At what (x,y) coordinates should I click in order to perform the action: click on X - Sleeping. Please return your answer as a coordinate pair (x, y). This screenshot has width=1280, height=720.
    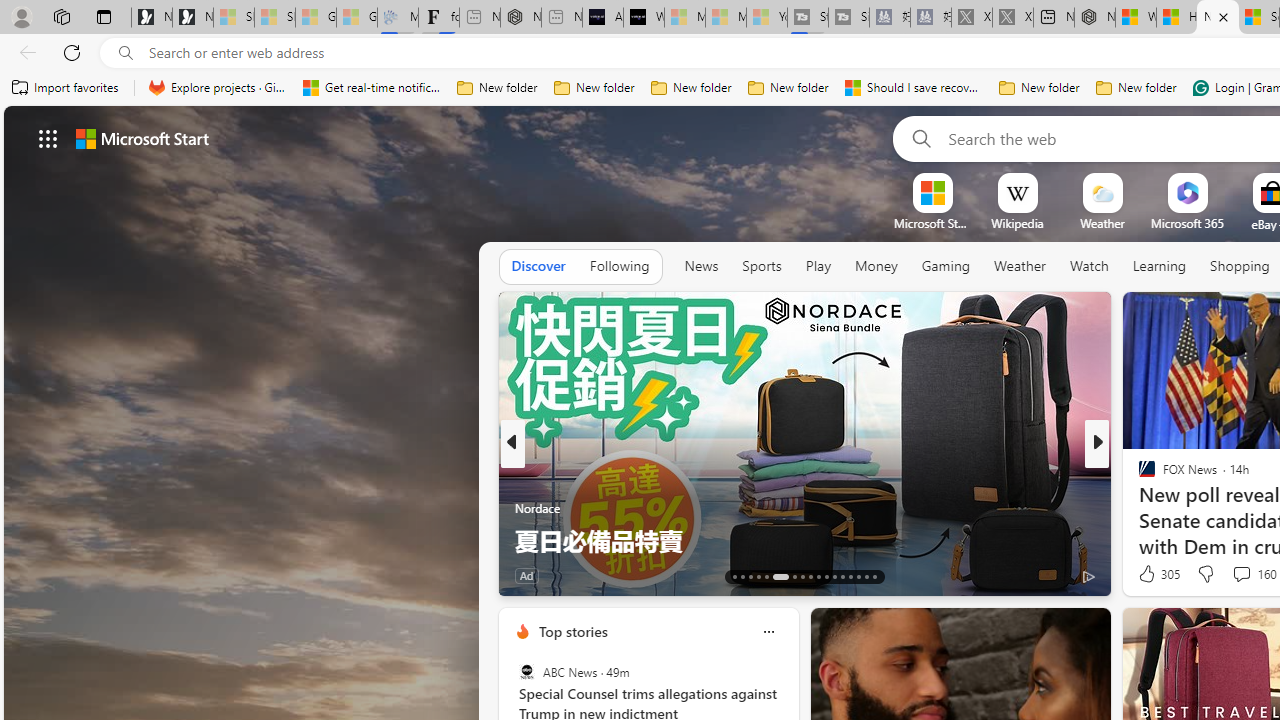
    Looking at the image, I should click on (1012, 18).